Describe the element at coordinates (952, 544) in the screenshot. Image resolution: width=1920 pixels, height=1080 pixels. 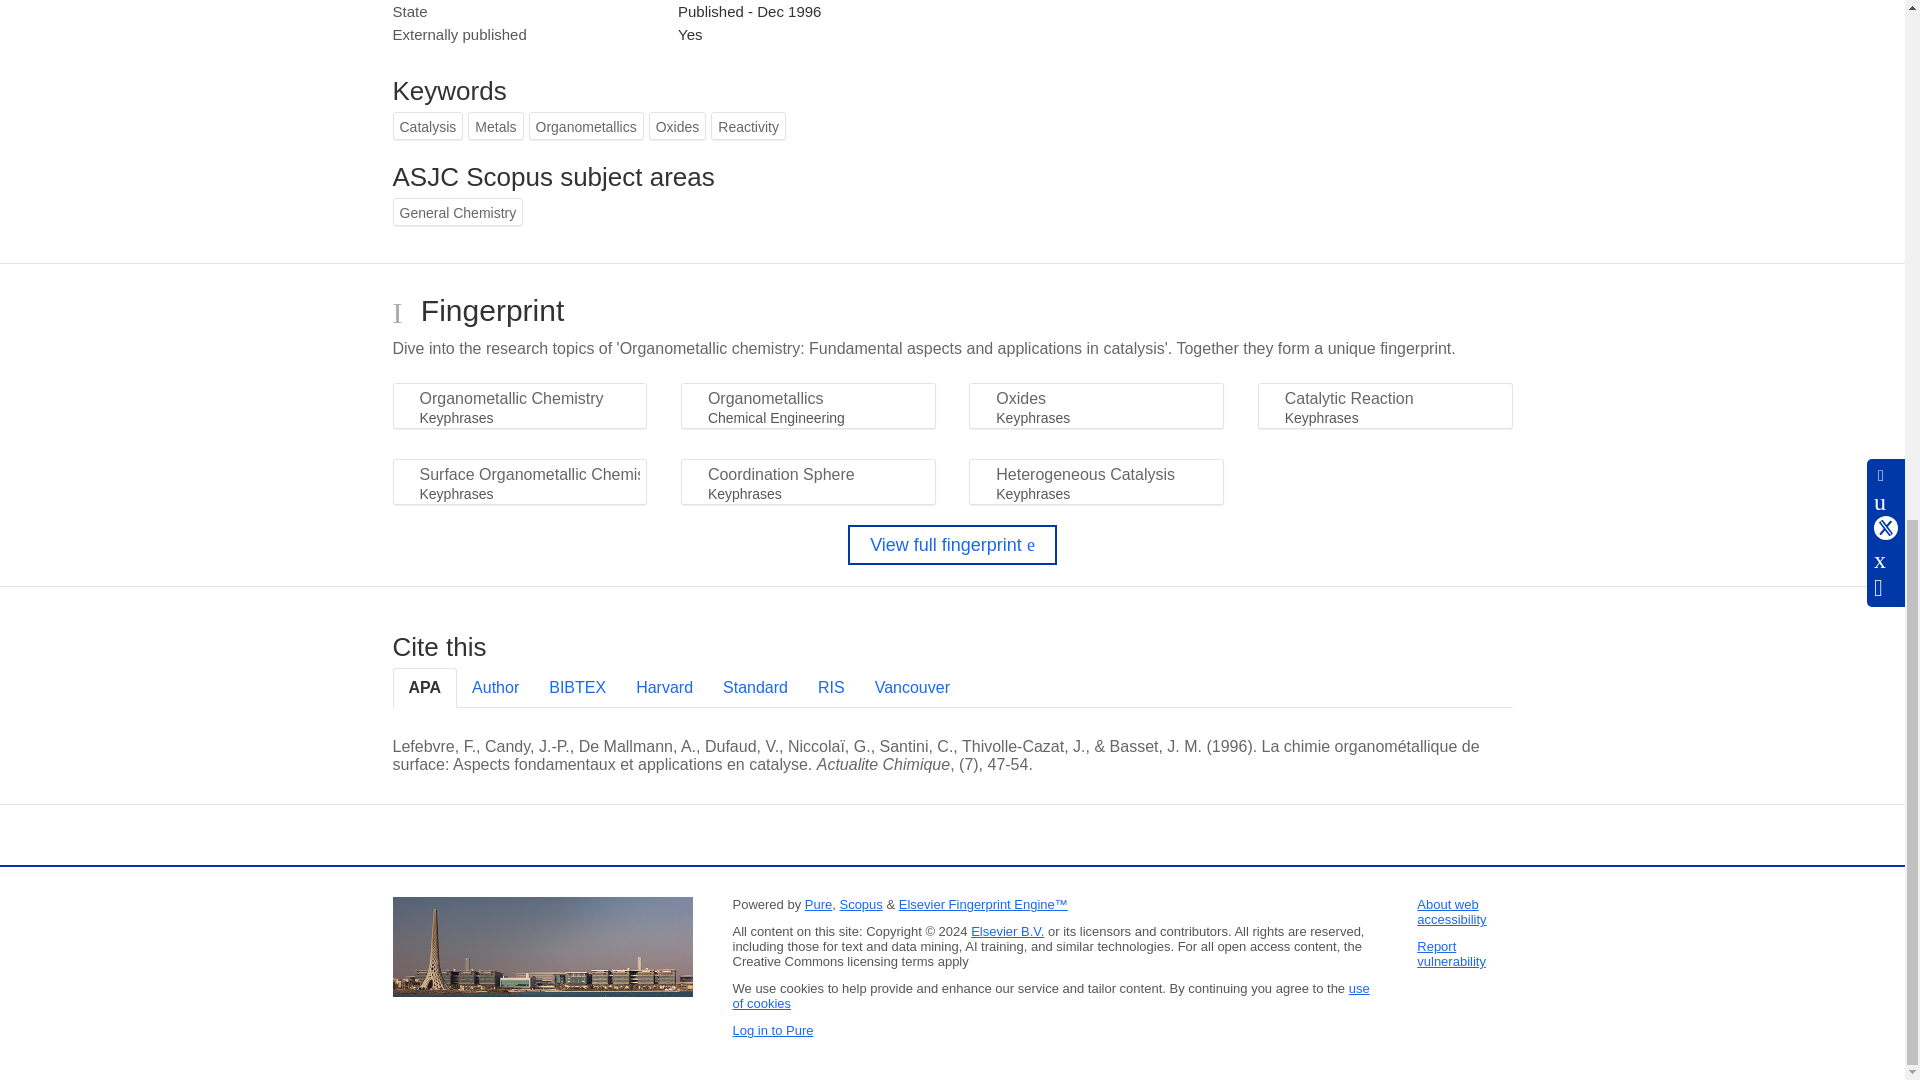
I see `View full fingerprint` at that location.